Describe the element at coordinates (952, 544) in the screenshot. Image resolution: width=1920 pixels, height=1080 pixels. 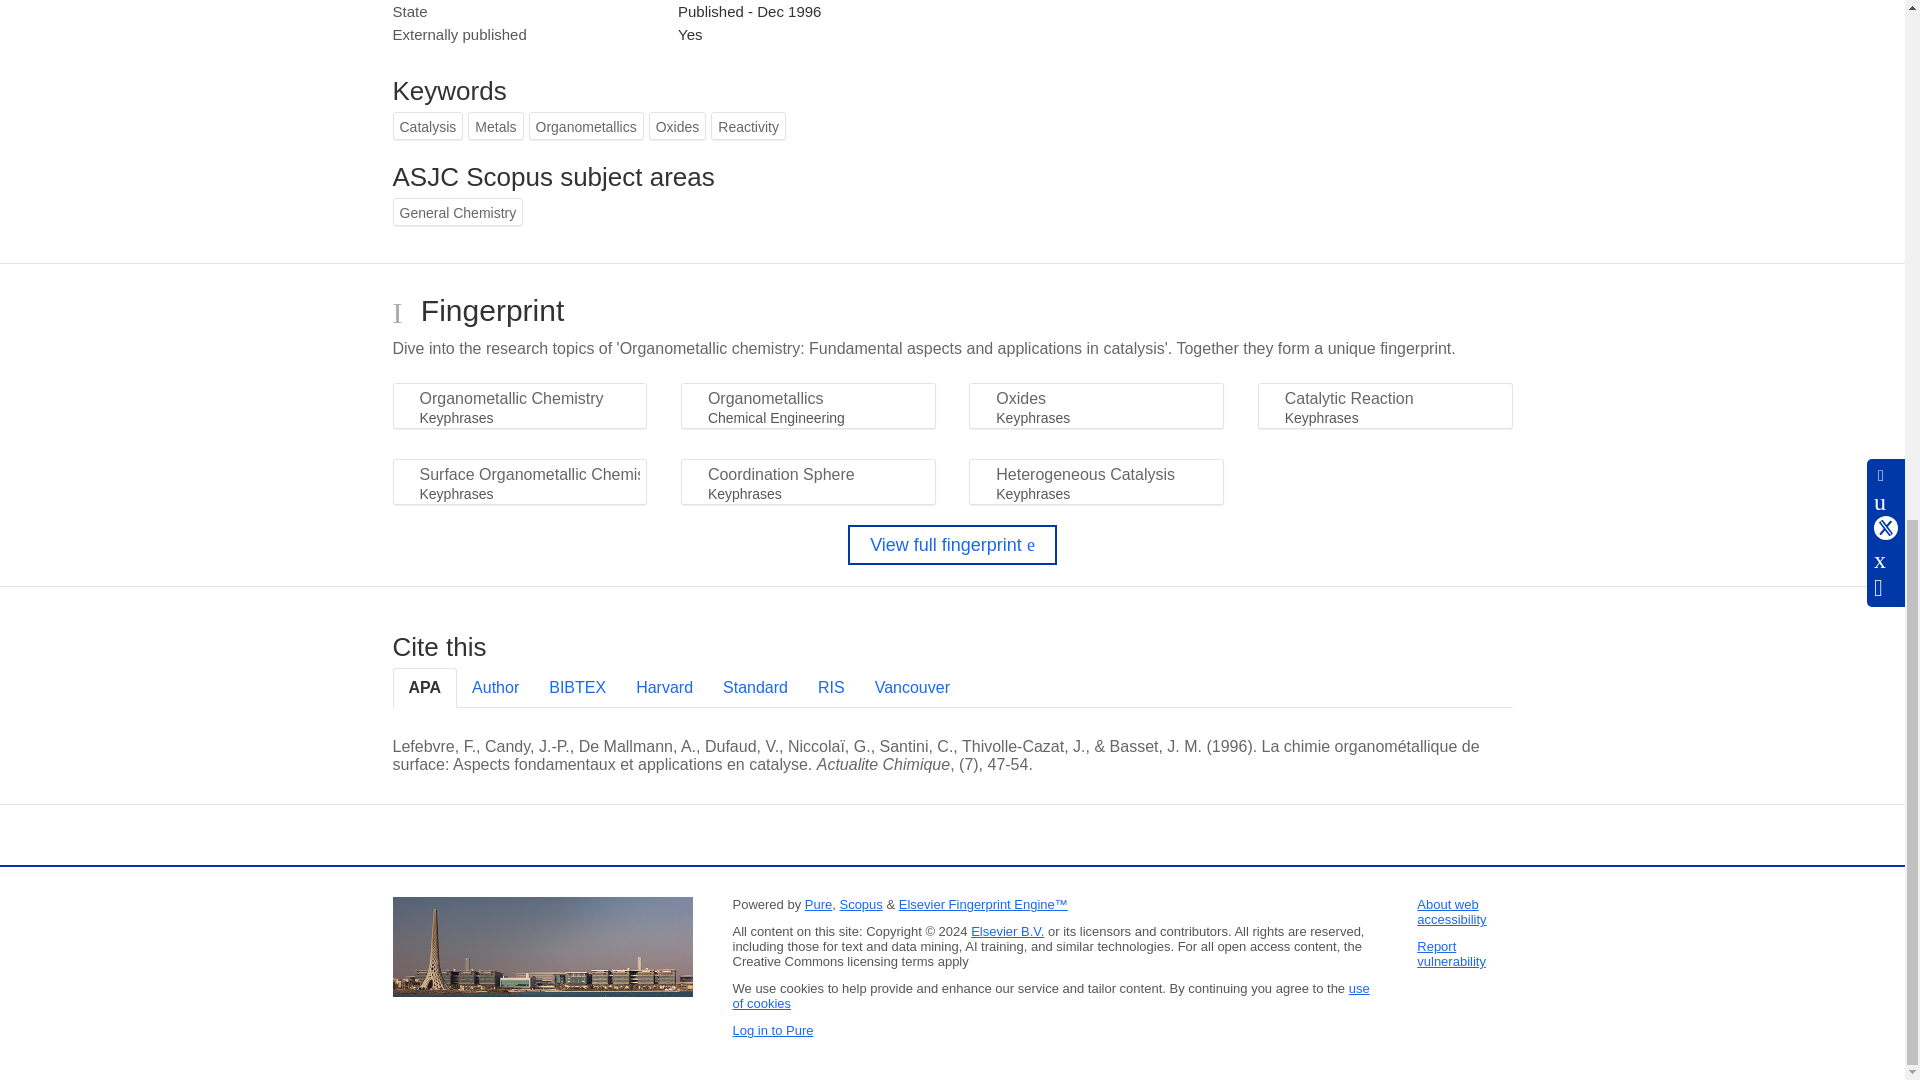
I see `View full fingerprint` at that location.